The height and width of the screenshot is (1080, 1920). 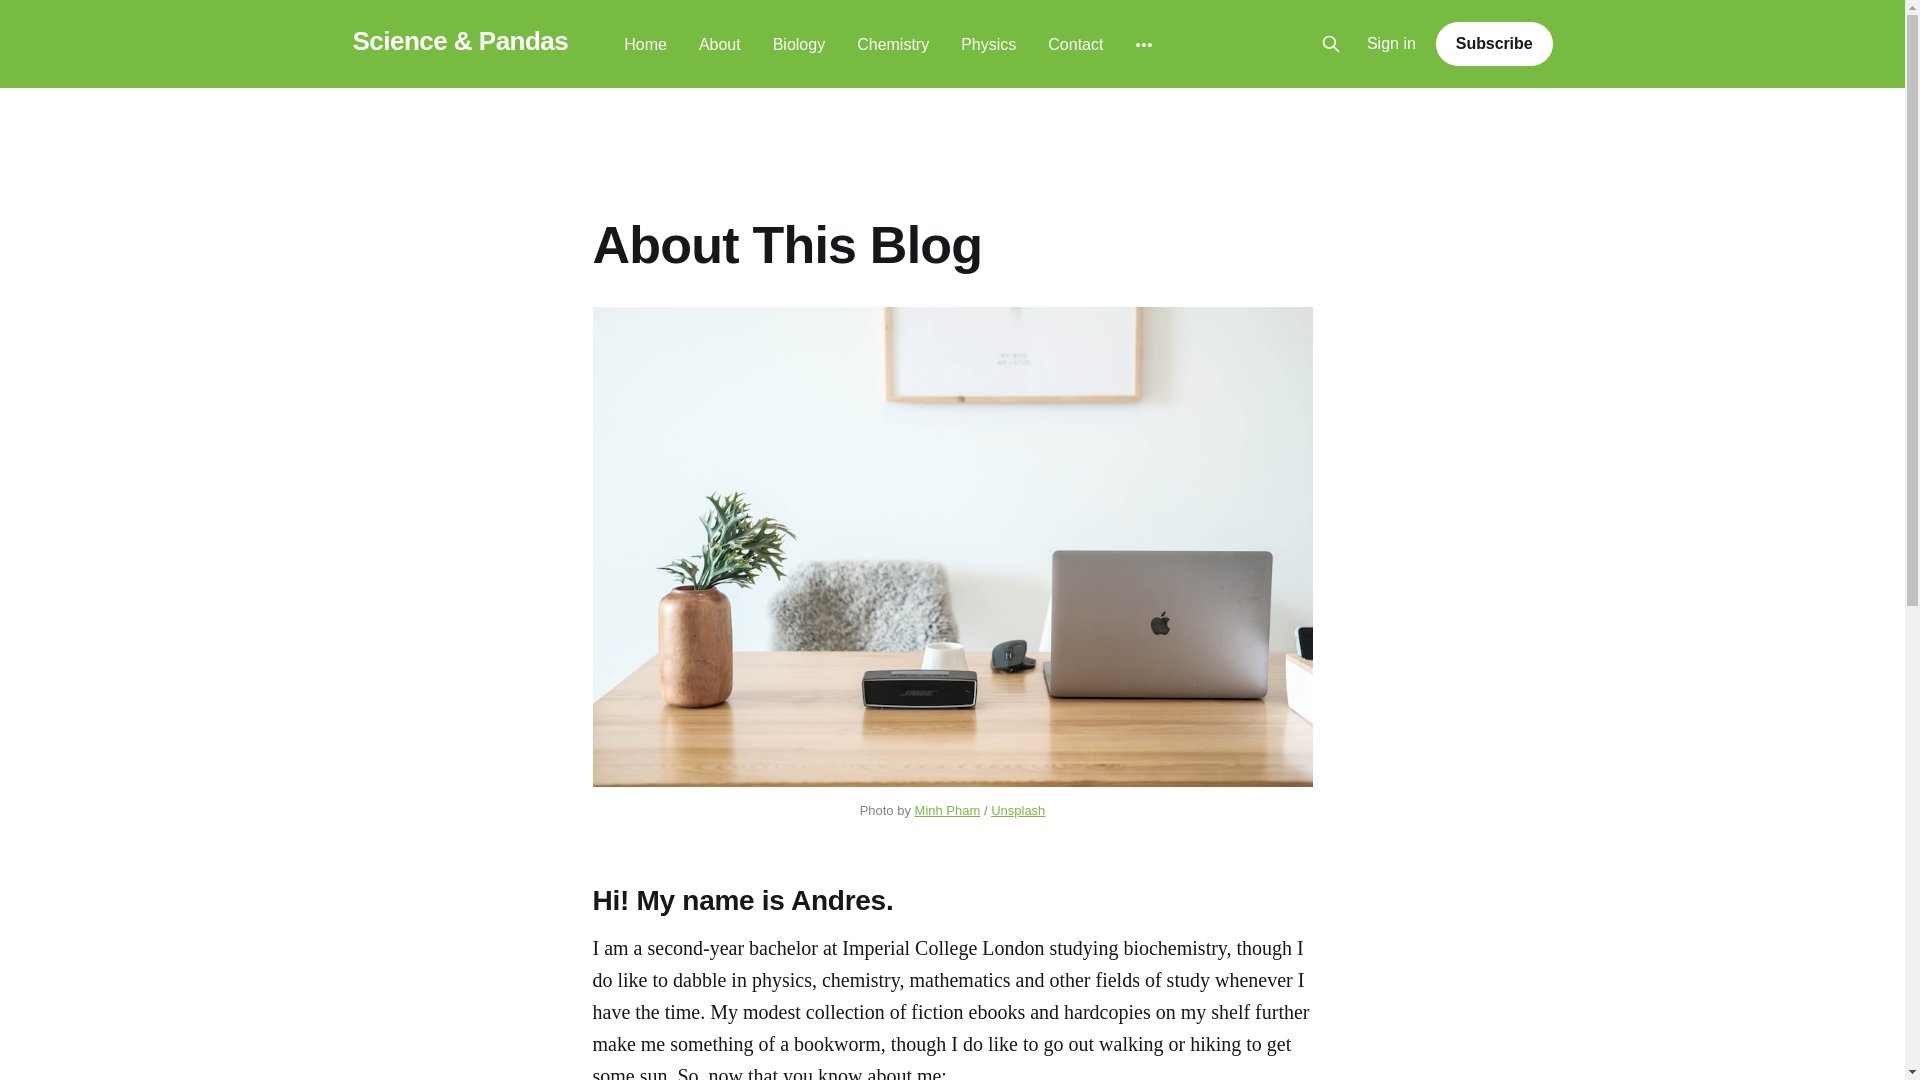 I want to click on Physics, so click(x=988, y=44).